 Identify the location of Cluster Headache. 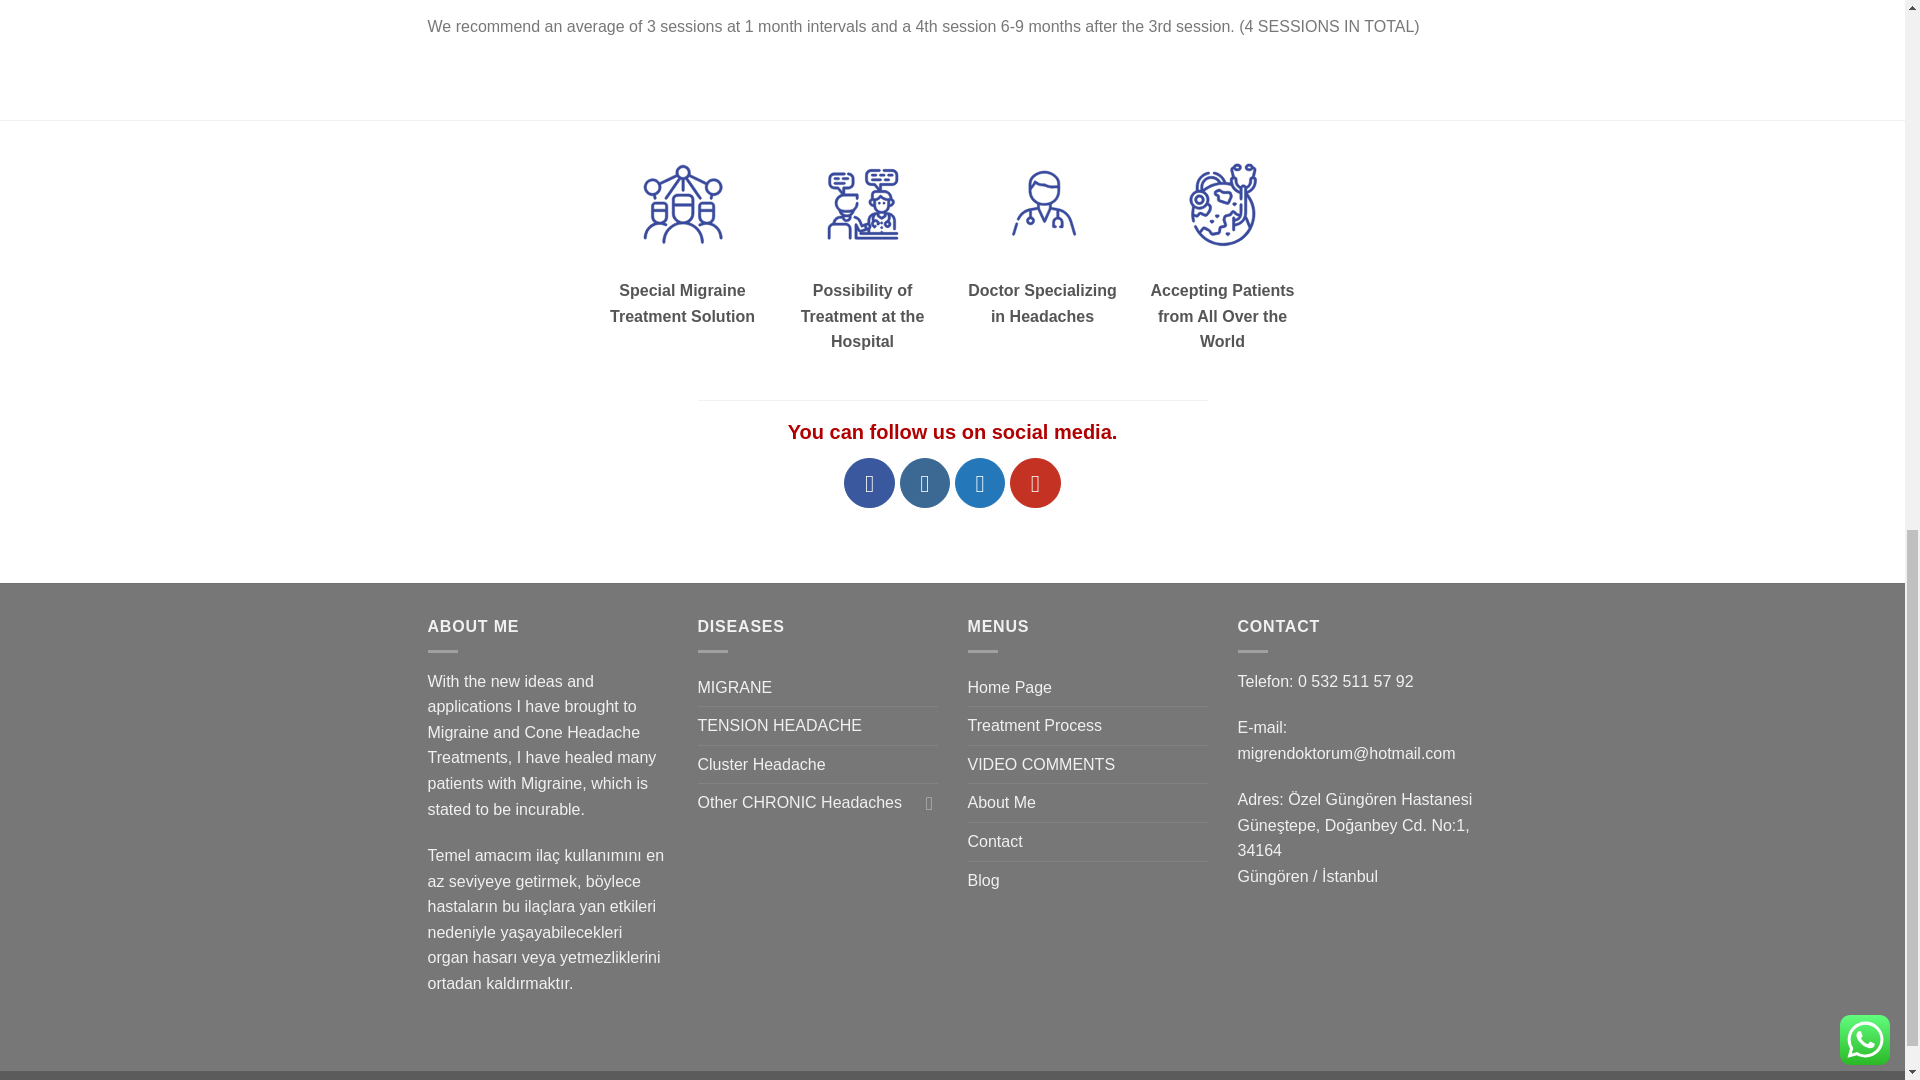
(762, 765).